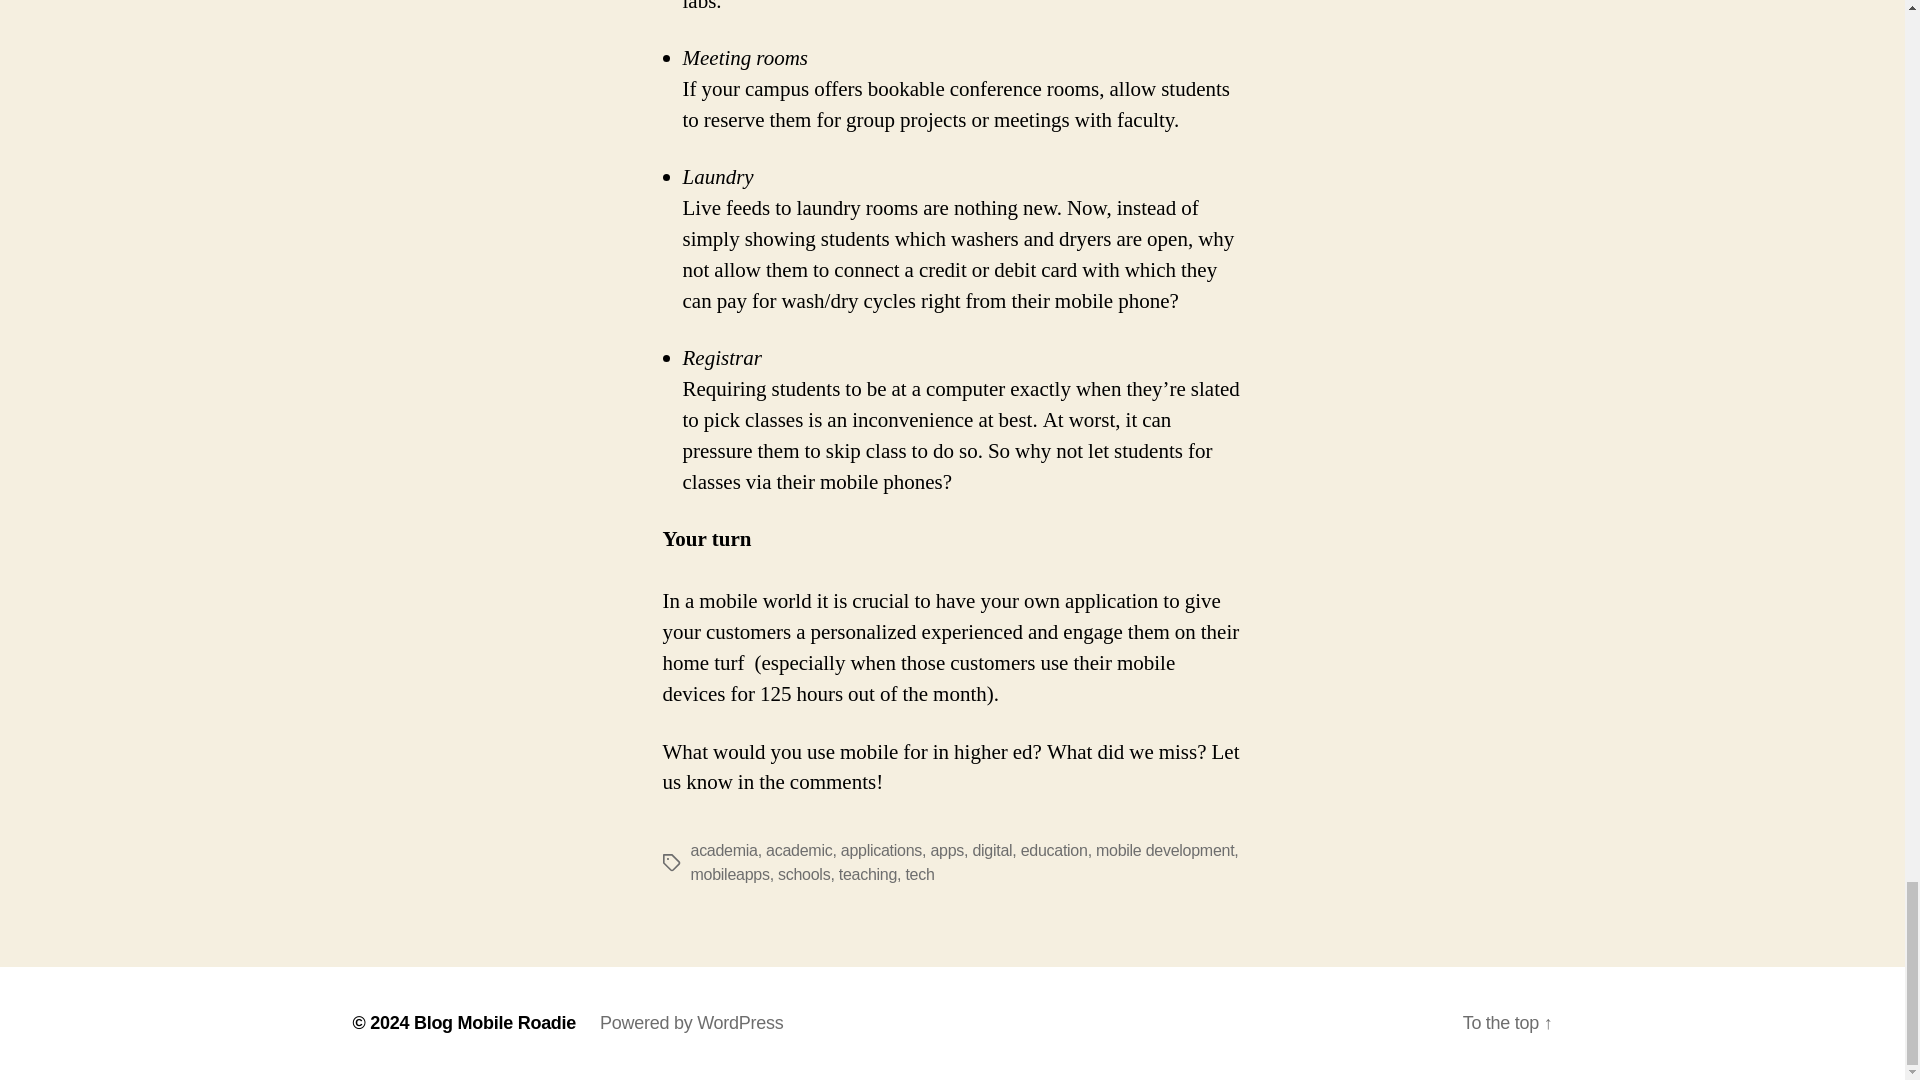 This screenshot has height=1080, width=1920. What do you see at coordinates (991, 850) in the screenshot?
I see `digital` at bounding box center [991, 850].